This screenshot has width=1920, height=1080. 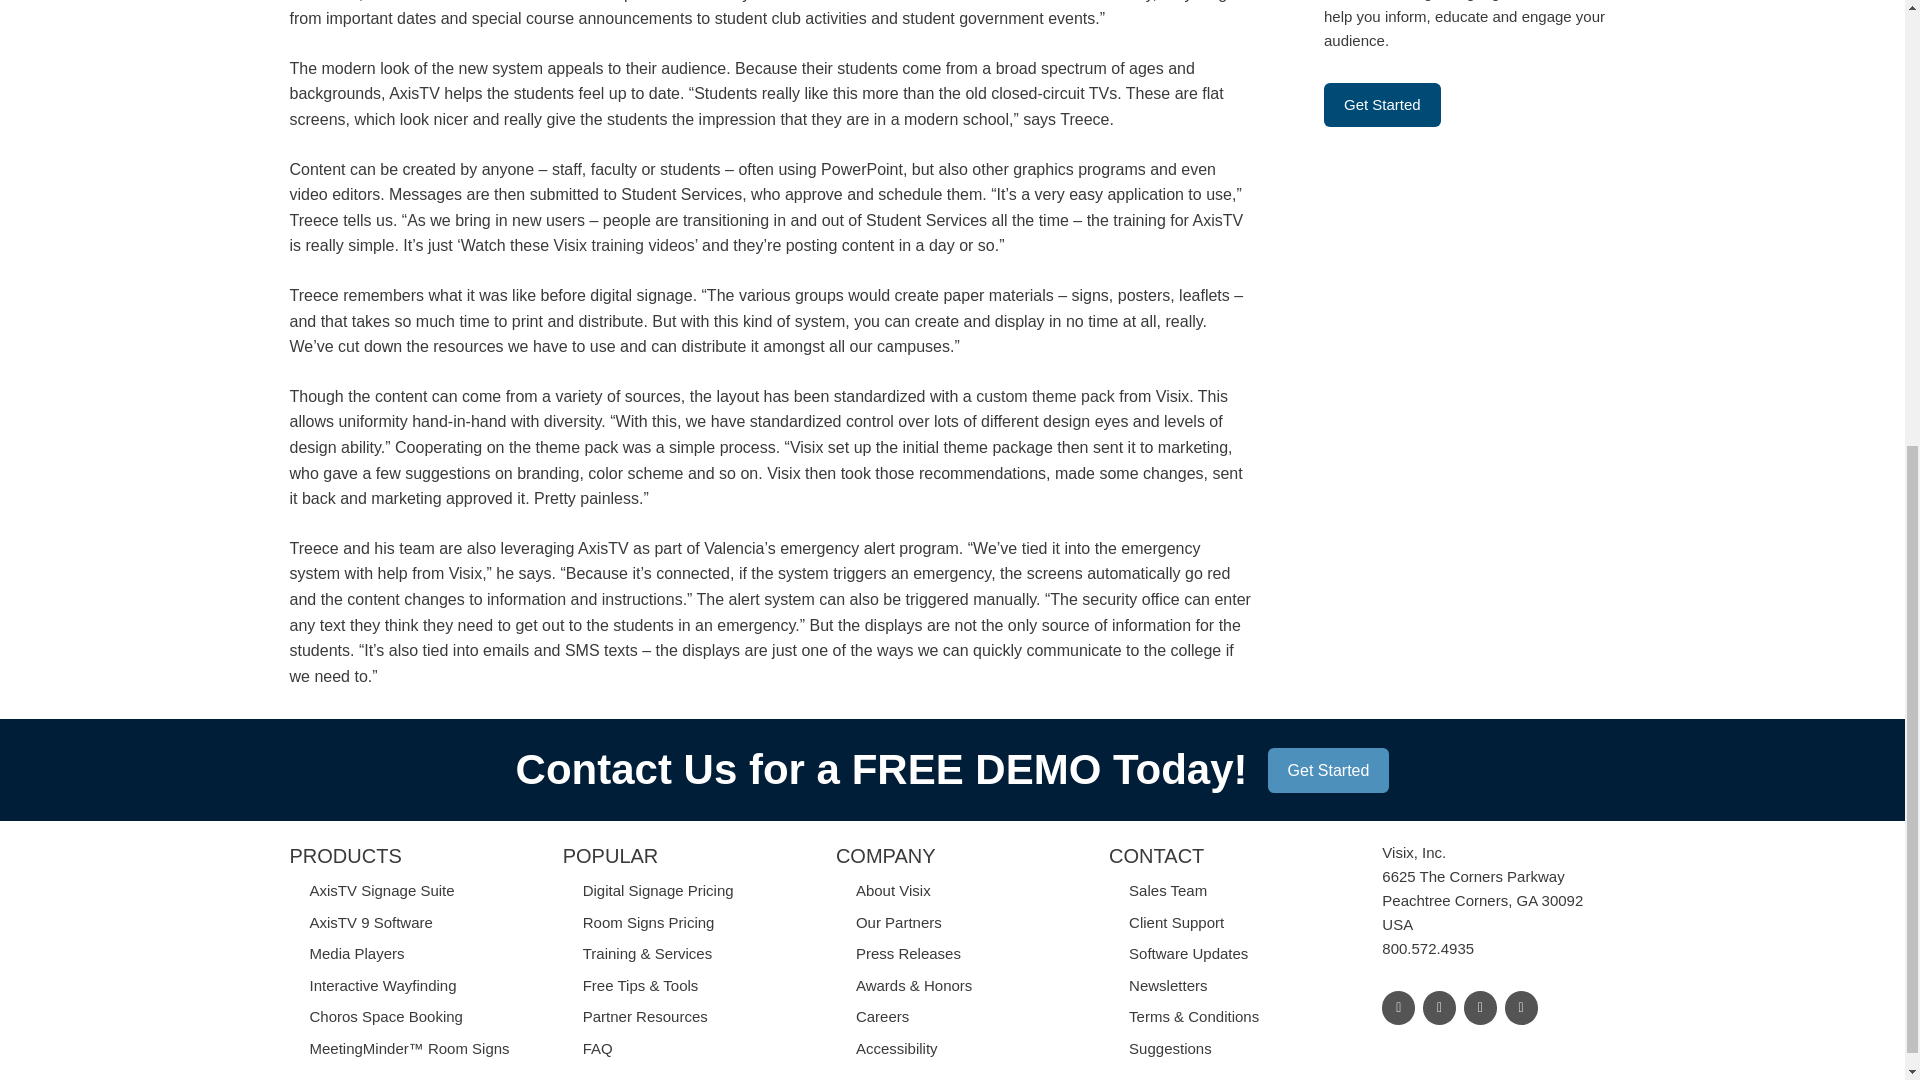 I want to click on YouTube, so click(x=1521, y=1008).